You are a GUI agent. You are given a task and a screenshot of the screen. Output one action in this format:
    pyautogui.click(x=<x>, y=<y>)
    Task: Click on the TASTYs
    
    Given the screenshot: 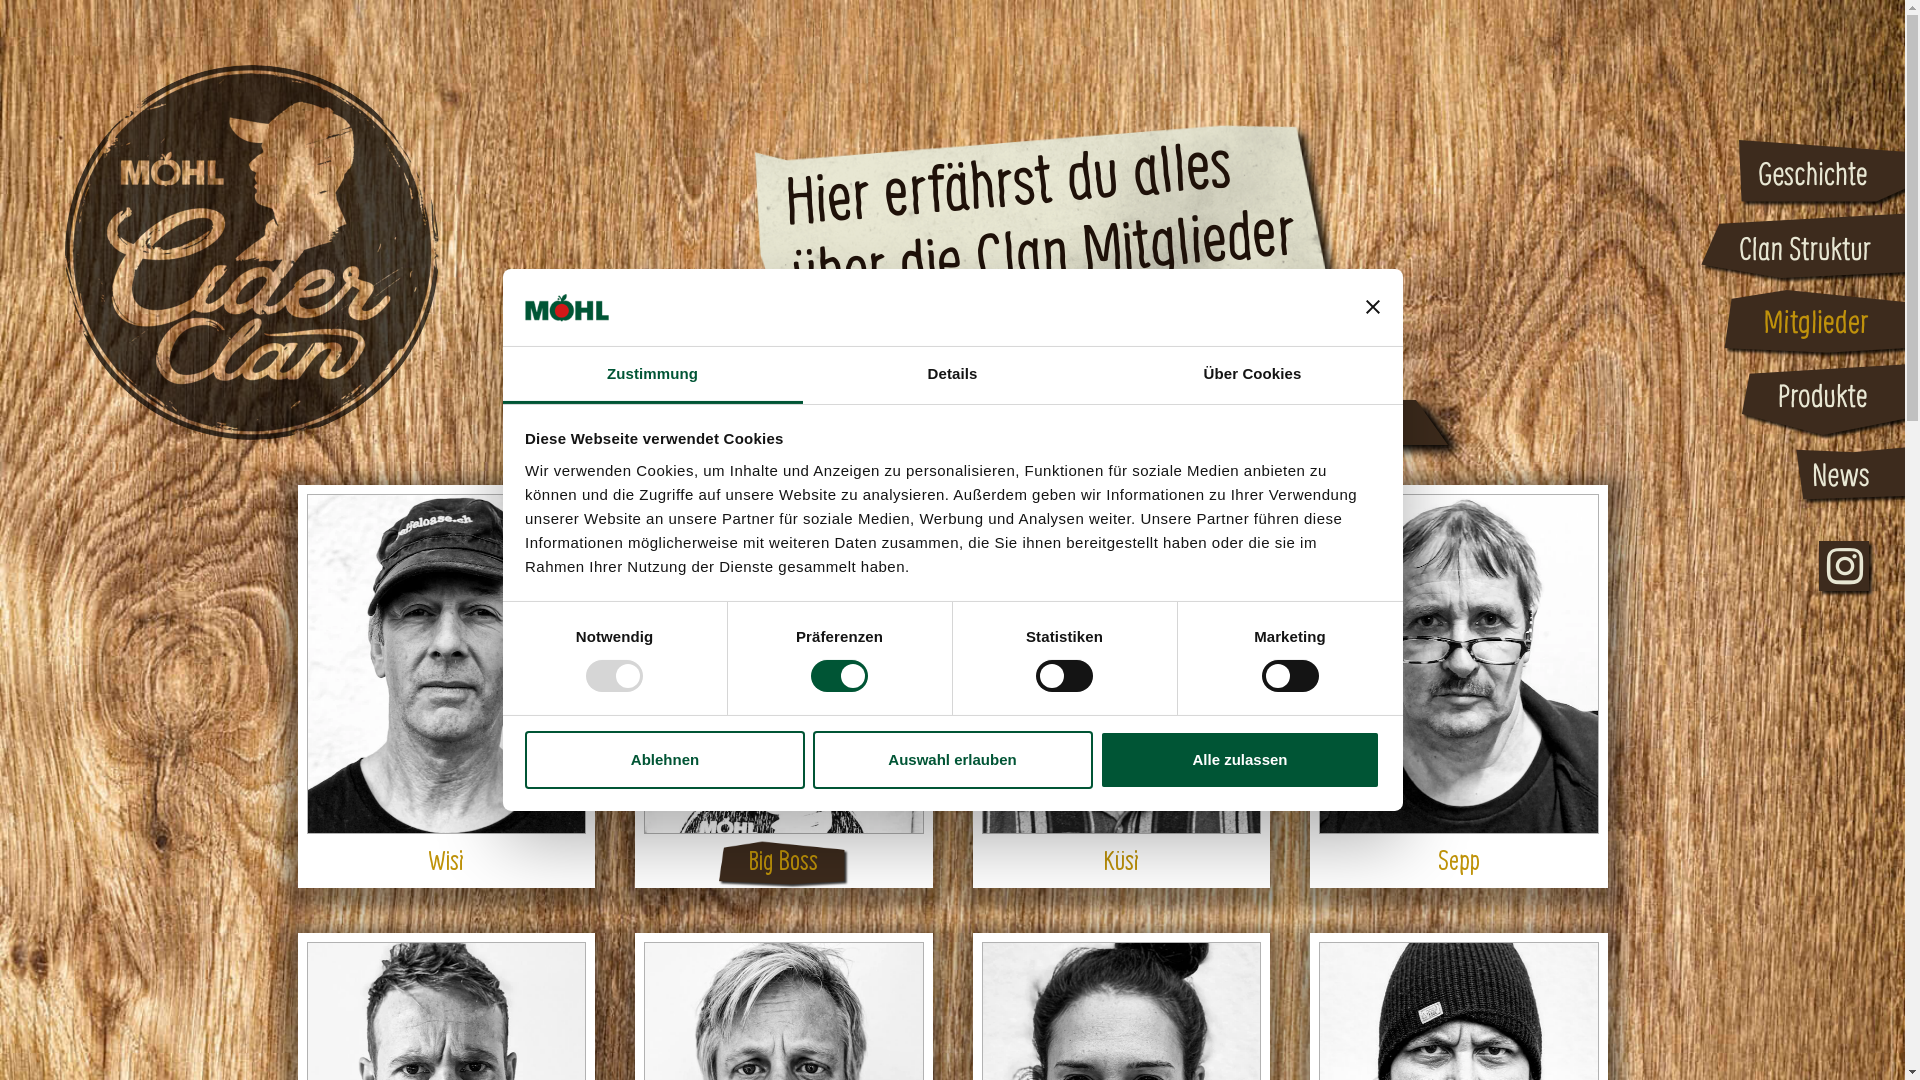 What is the action you would take?
    pyautogui.click(x=1286, y=428)
    